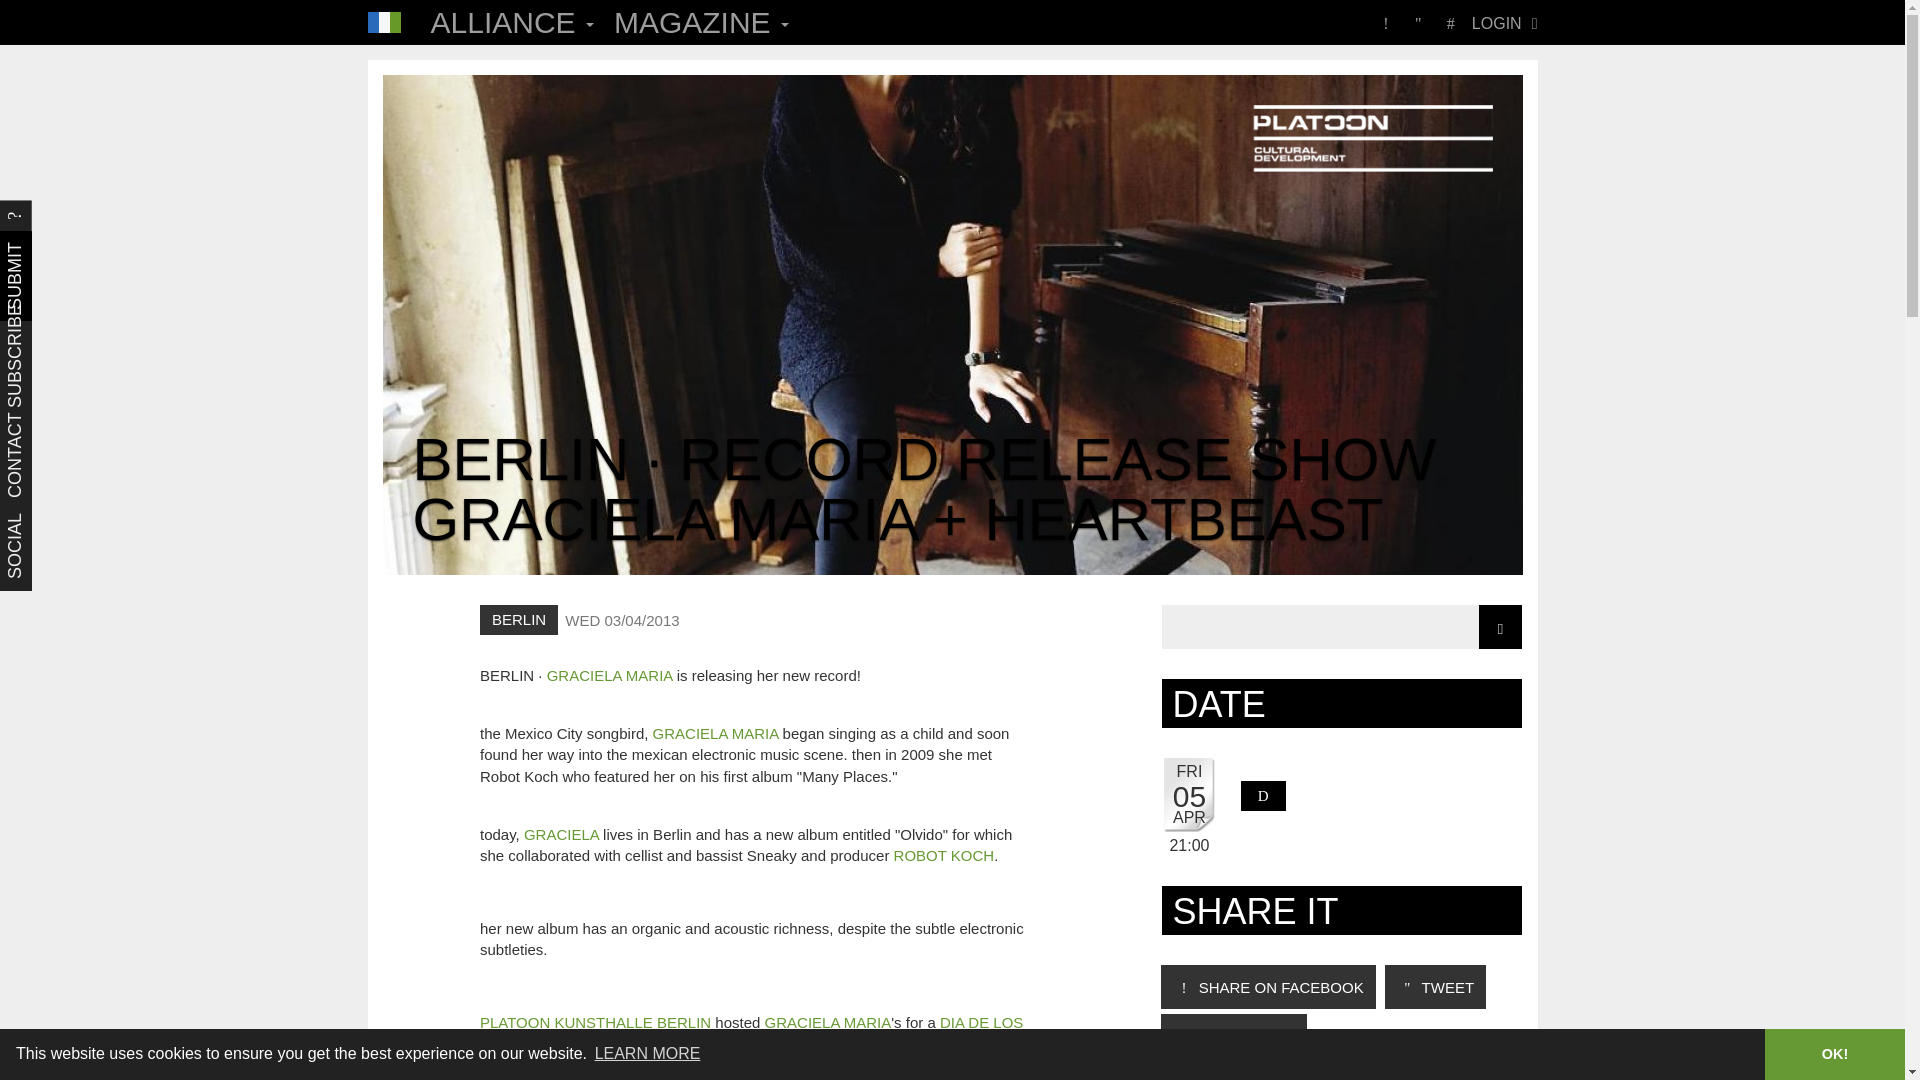 The height and width of the screenshot is (1080, 1920). I want to click on PLATOON KUNSTHALLE BERLIN, so click(595, 1022).